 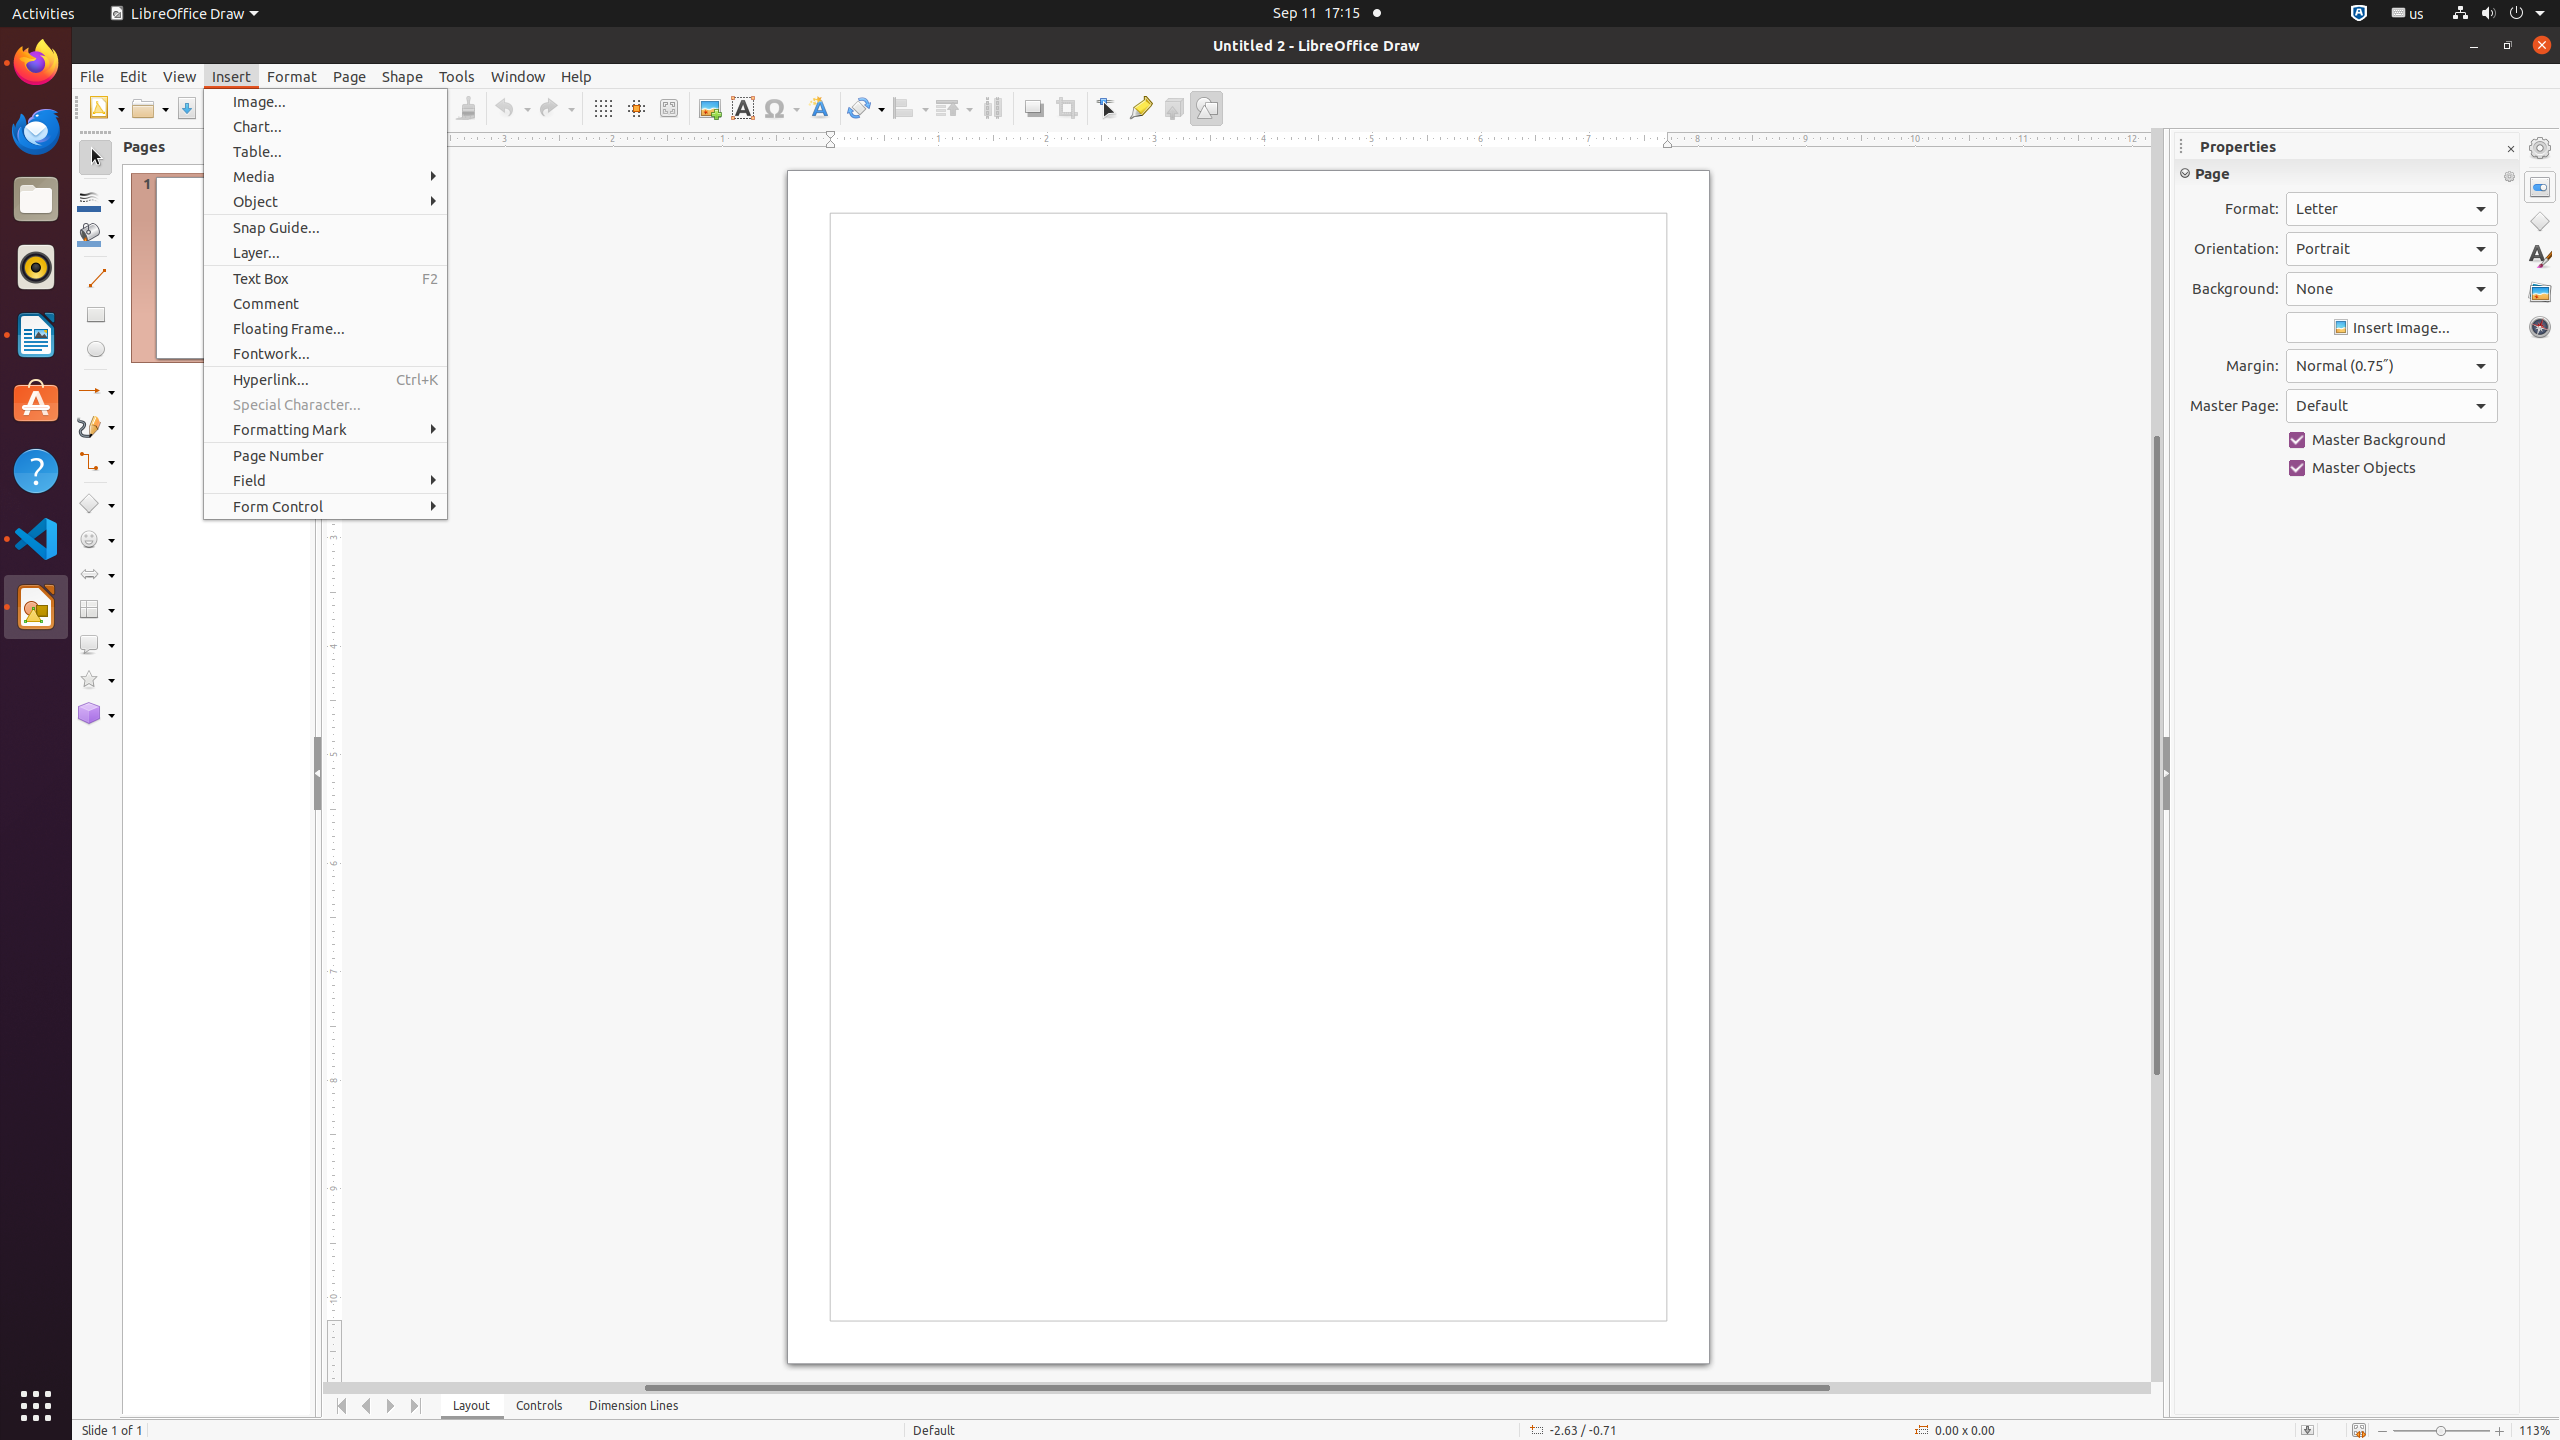 I want to click on Vertical scroll bar, so click(x=2157, y=755).